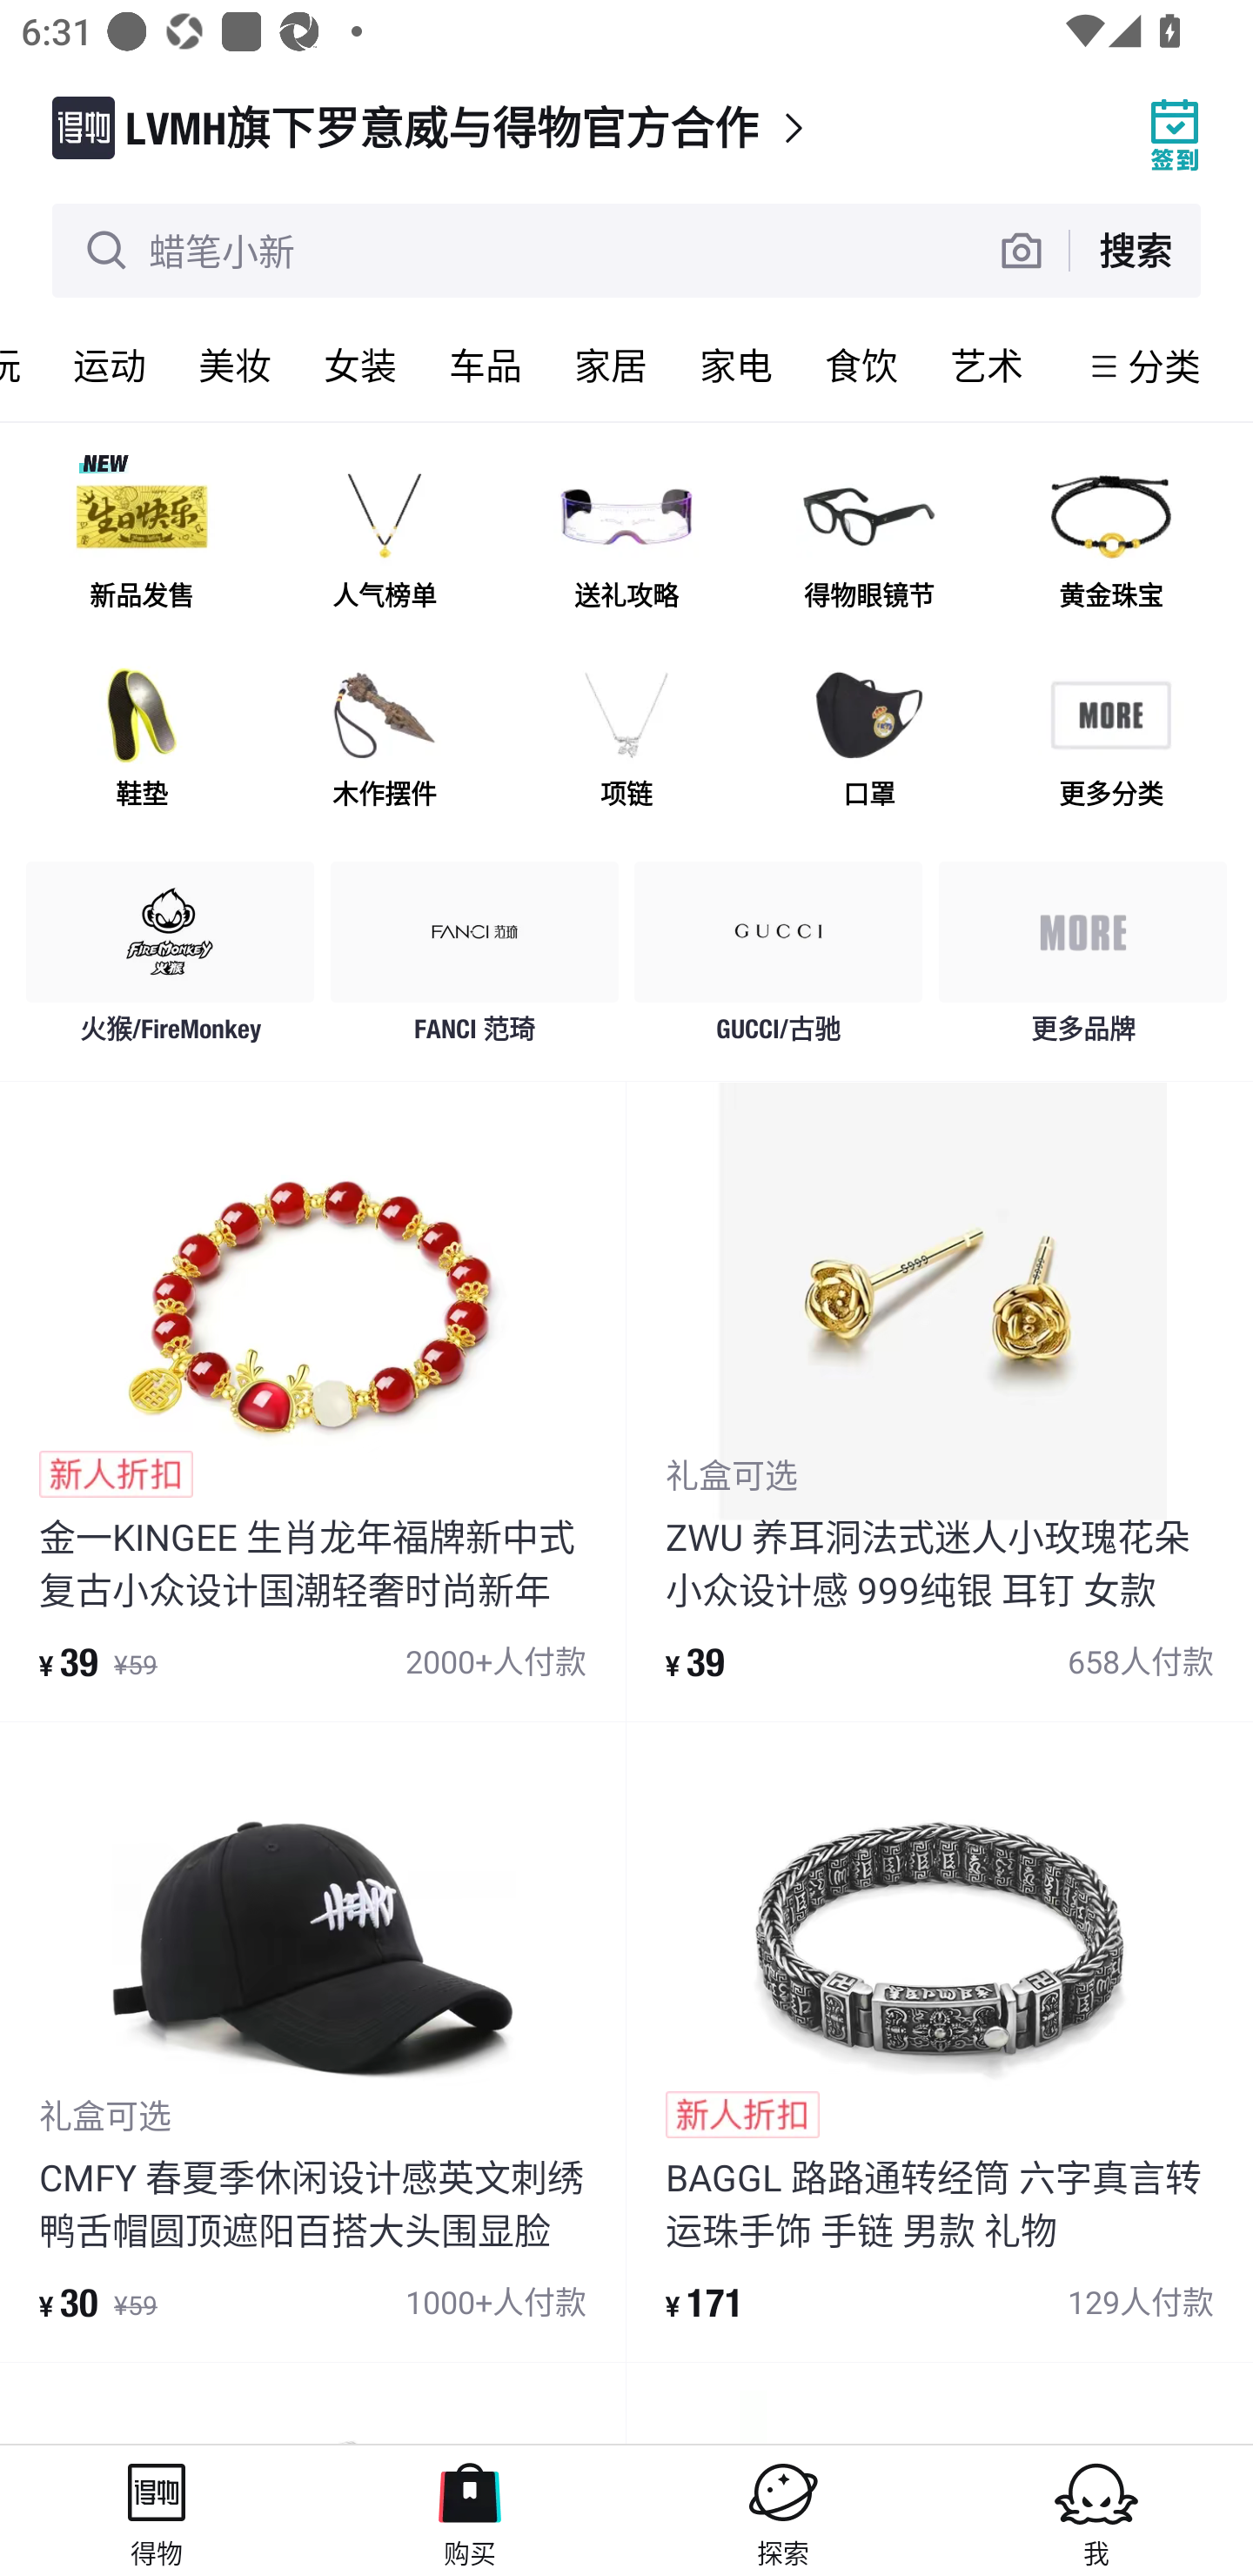 The height and width of the screenshot is (2576, 1253). Describe the element at coordinates (470, 2510) in the screenshot. I see `购买` at that location.